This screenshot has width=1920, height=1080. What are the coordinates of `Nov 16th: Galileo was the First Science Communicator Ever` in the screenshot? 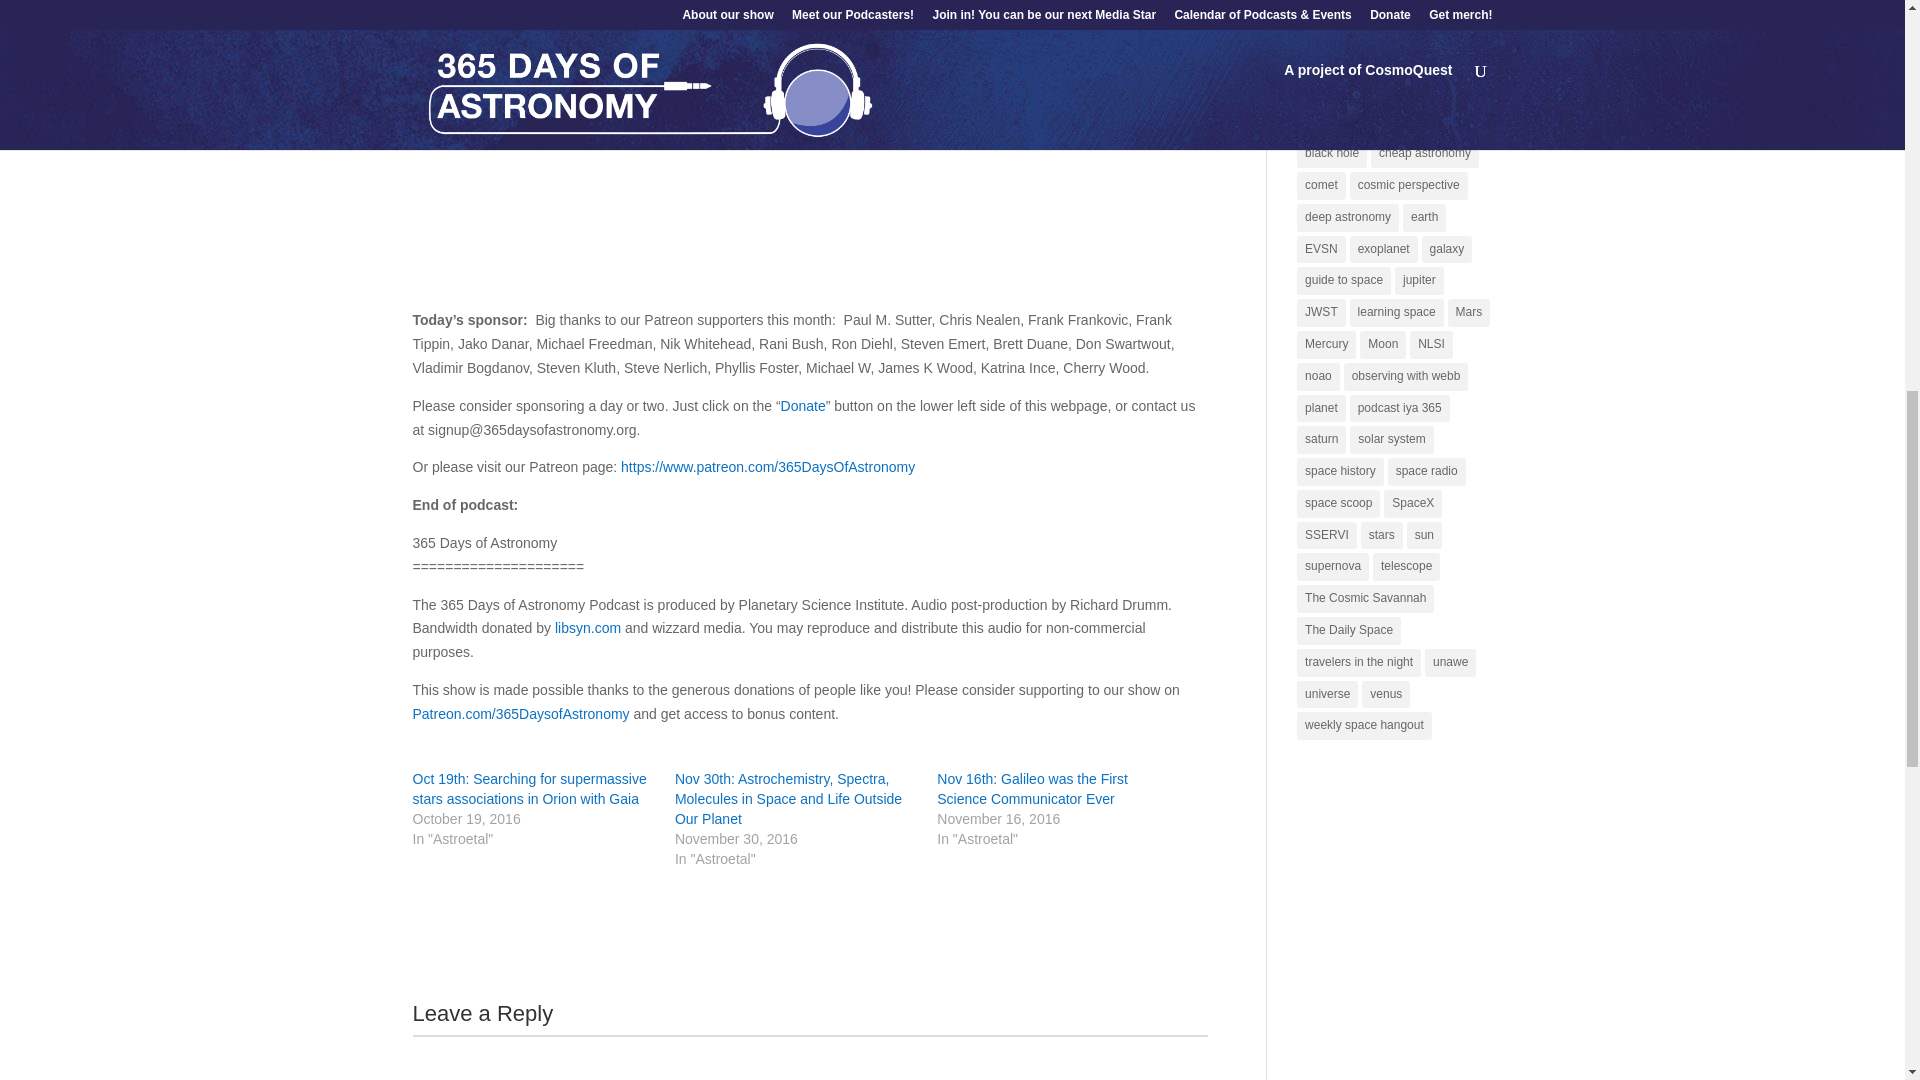 It's located at (1032, 788).